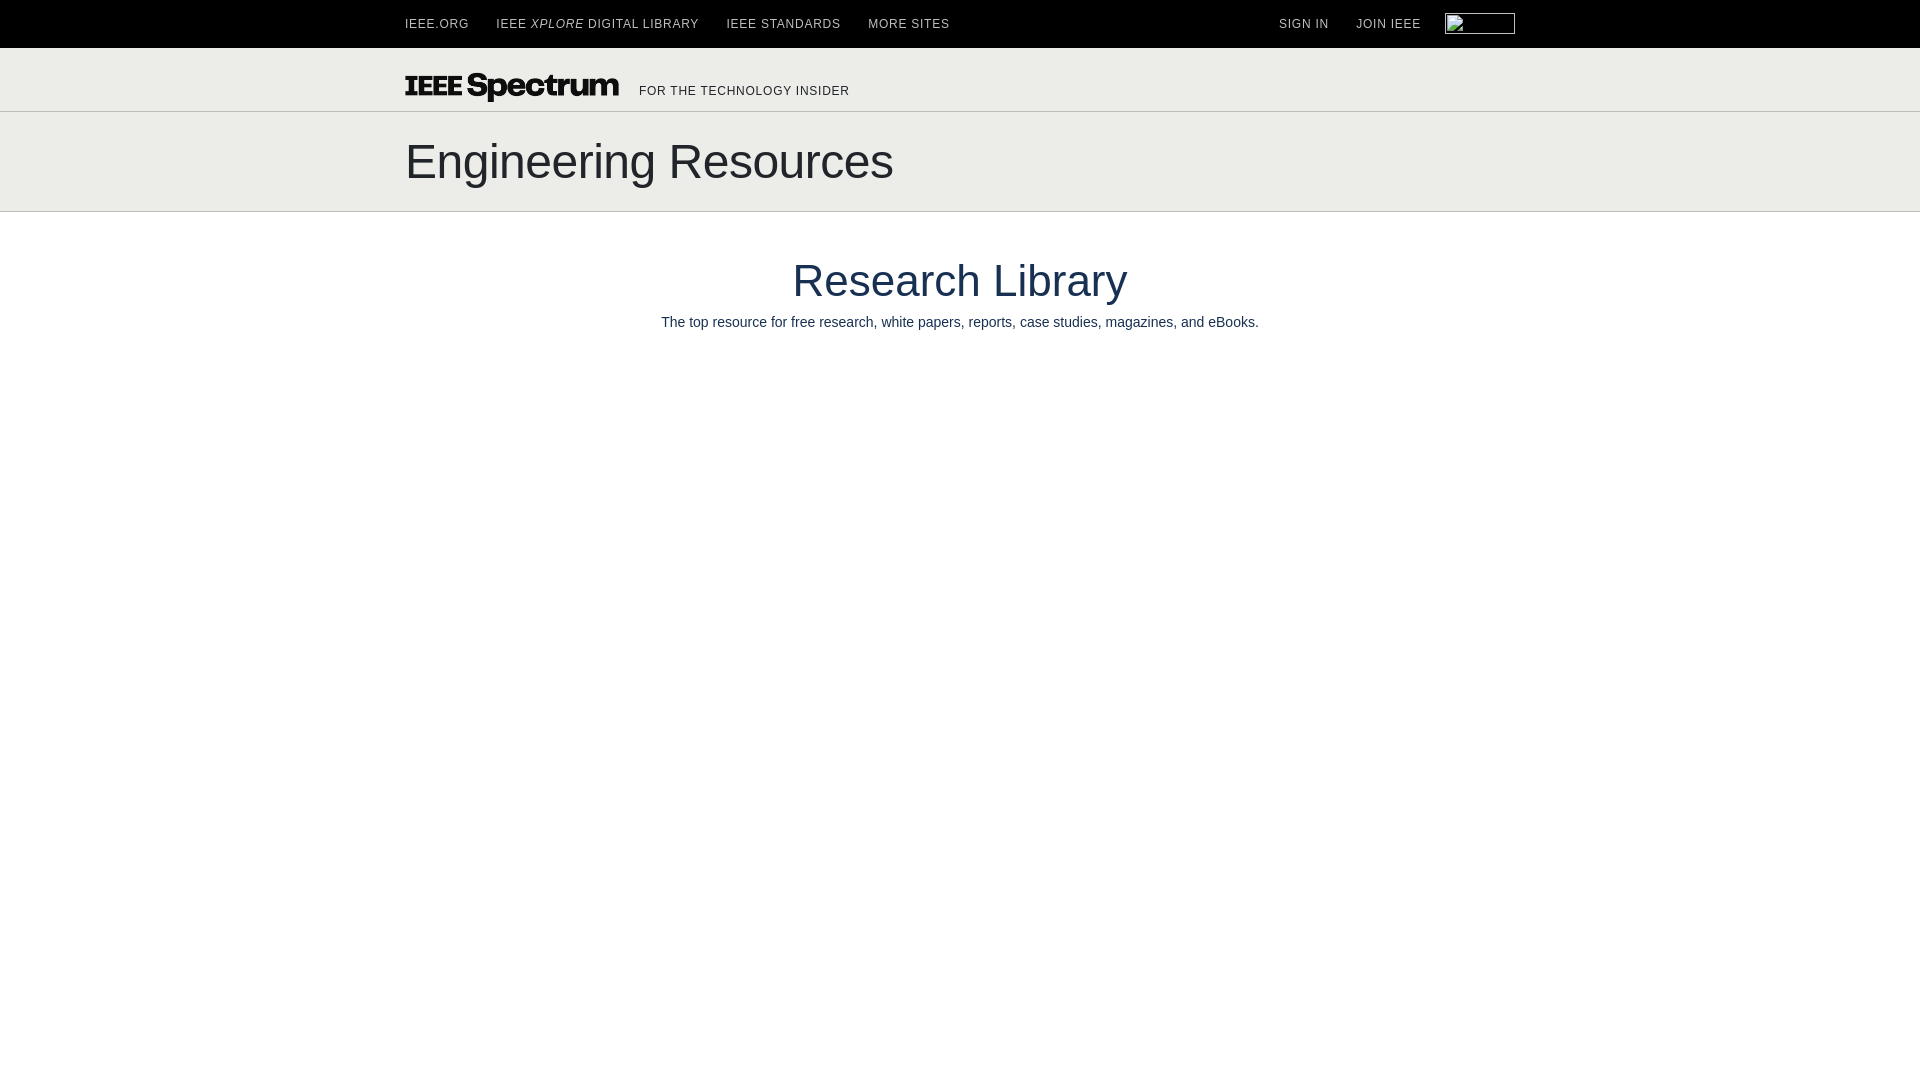 The width and height of the screenshot is (1920, 1080). Describe the element at coordinates (1388, 24) in the screenshot. I see `JOIN IEEE` at that location.